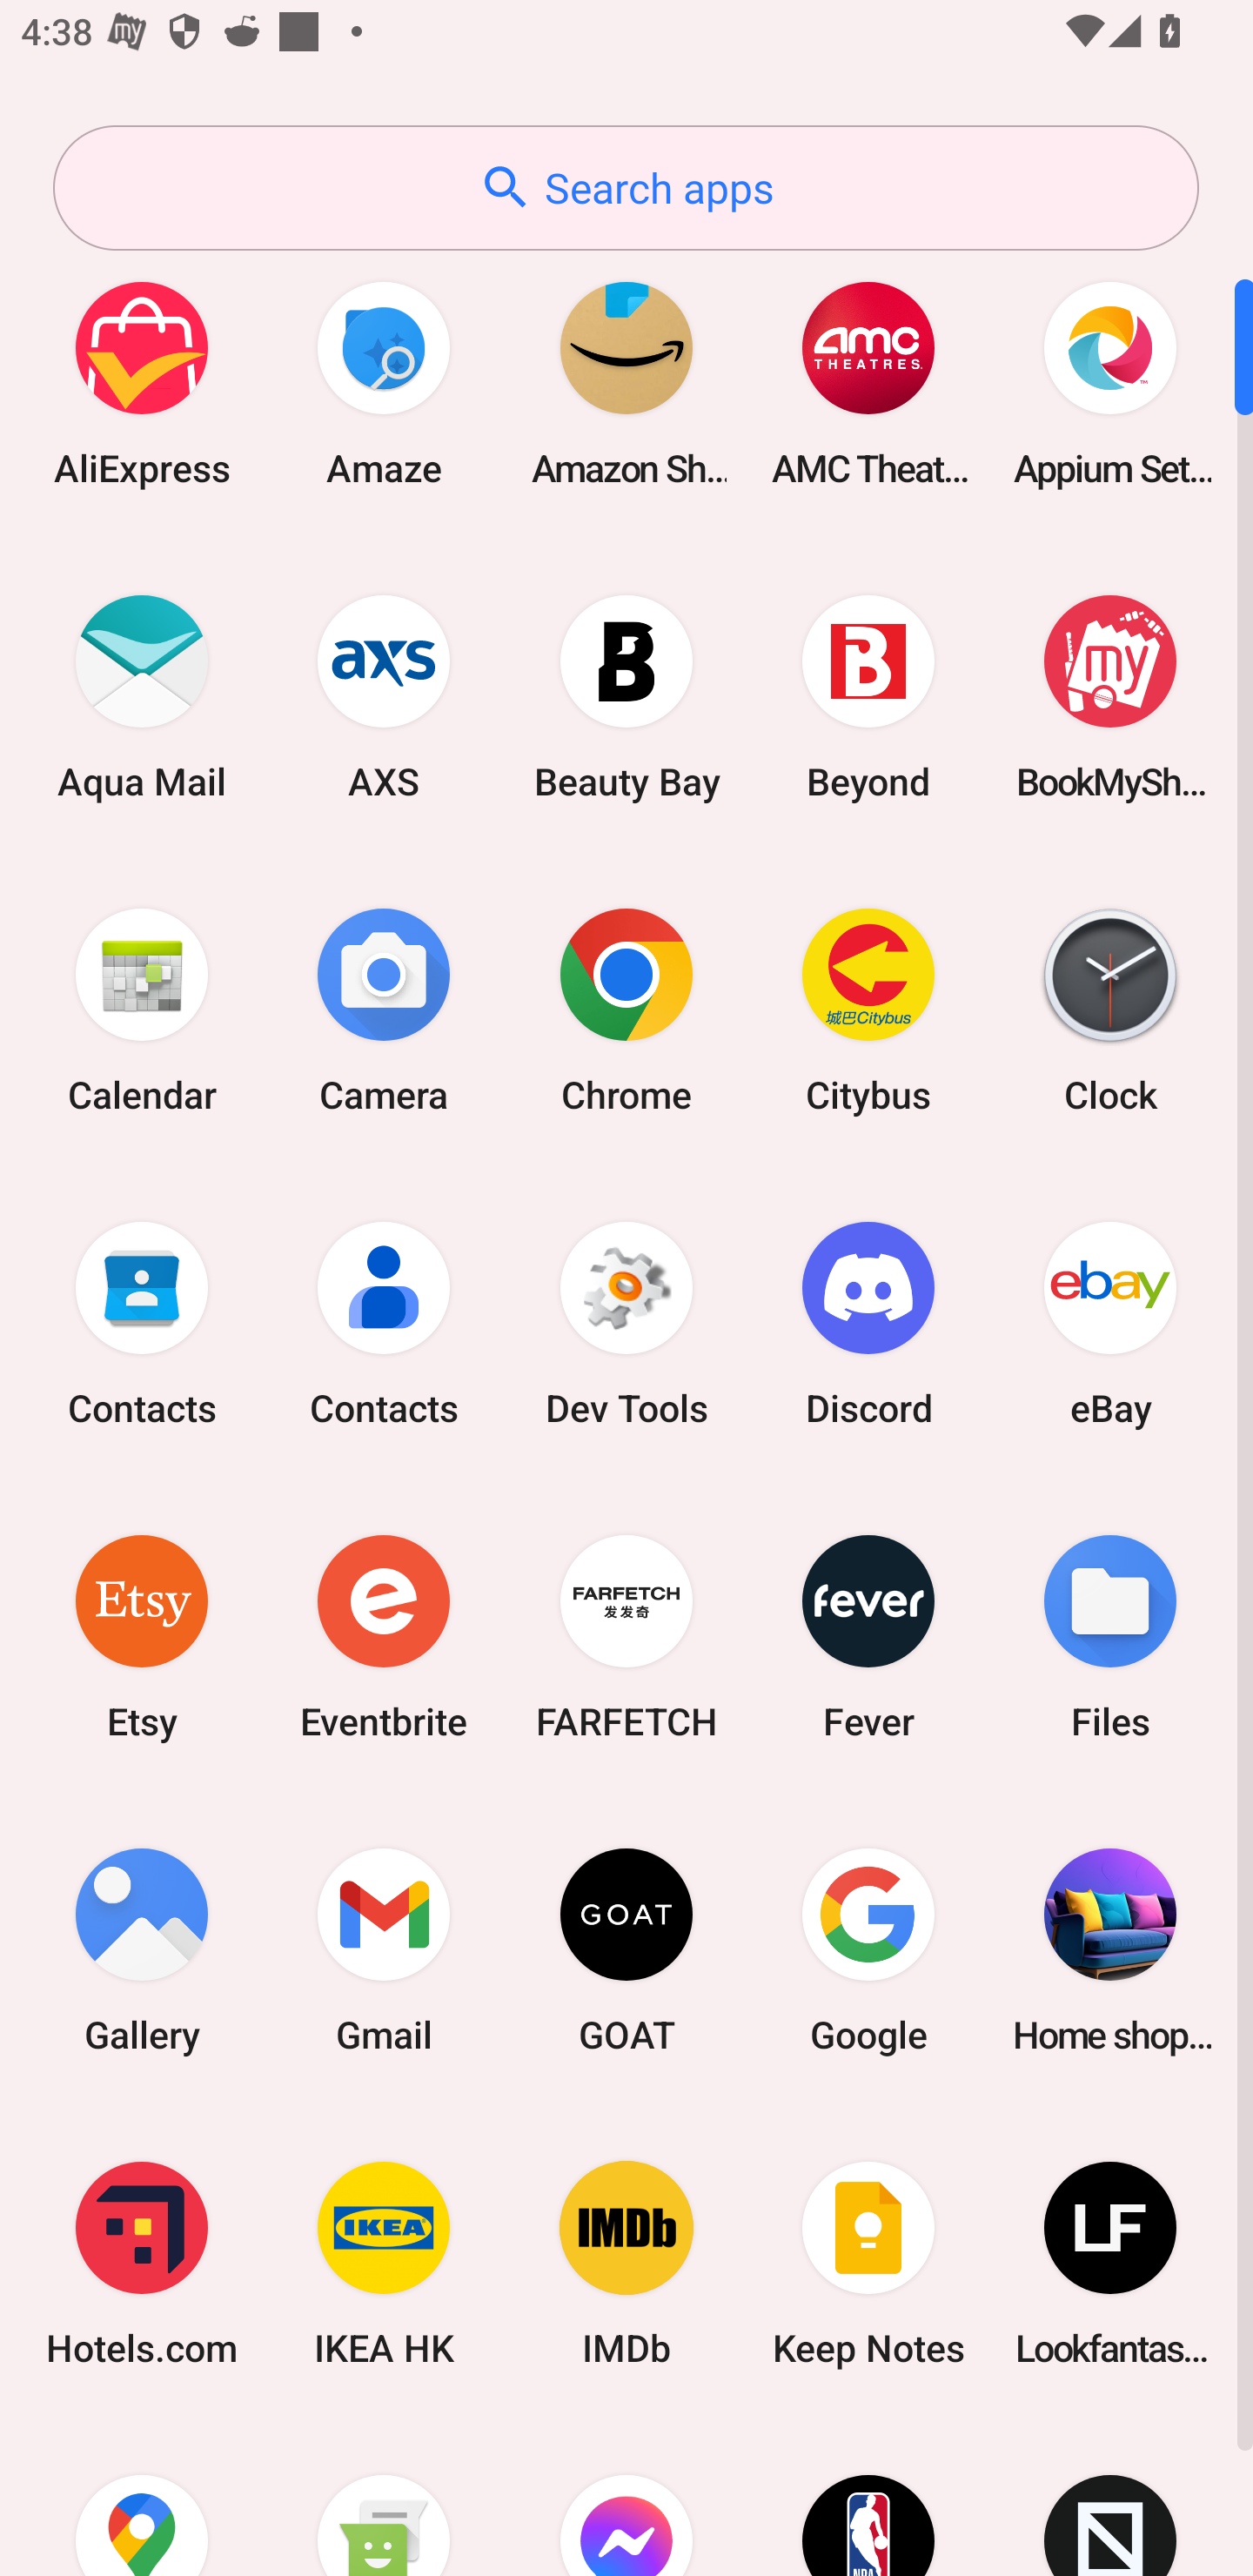 This screenshot has height=2576, width=1253. I want to click on Lookfantastic, so click(1110, 2264).